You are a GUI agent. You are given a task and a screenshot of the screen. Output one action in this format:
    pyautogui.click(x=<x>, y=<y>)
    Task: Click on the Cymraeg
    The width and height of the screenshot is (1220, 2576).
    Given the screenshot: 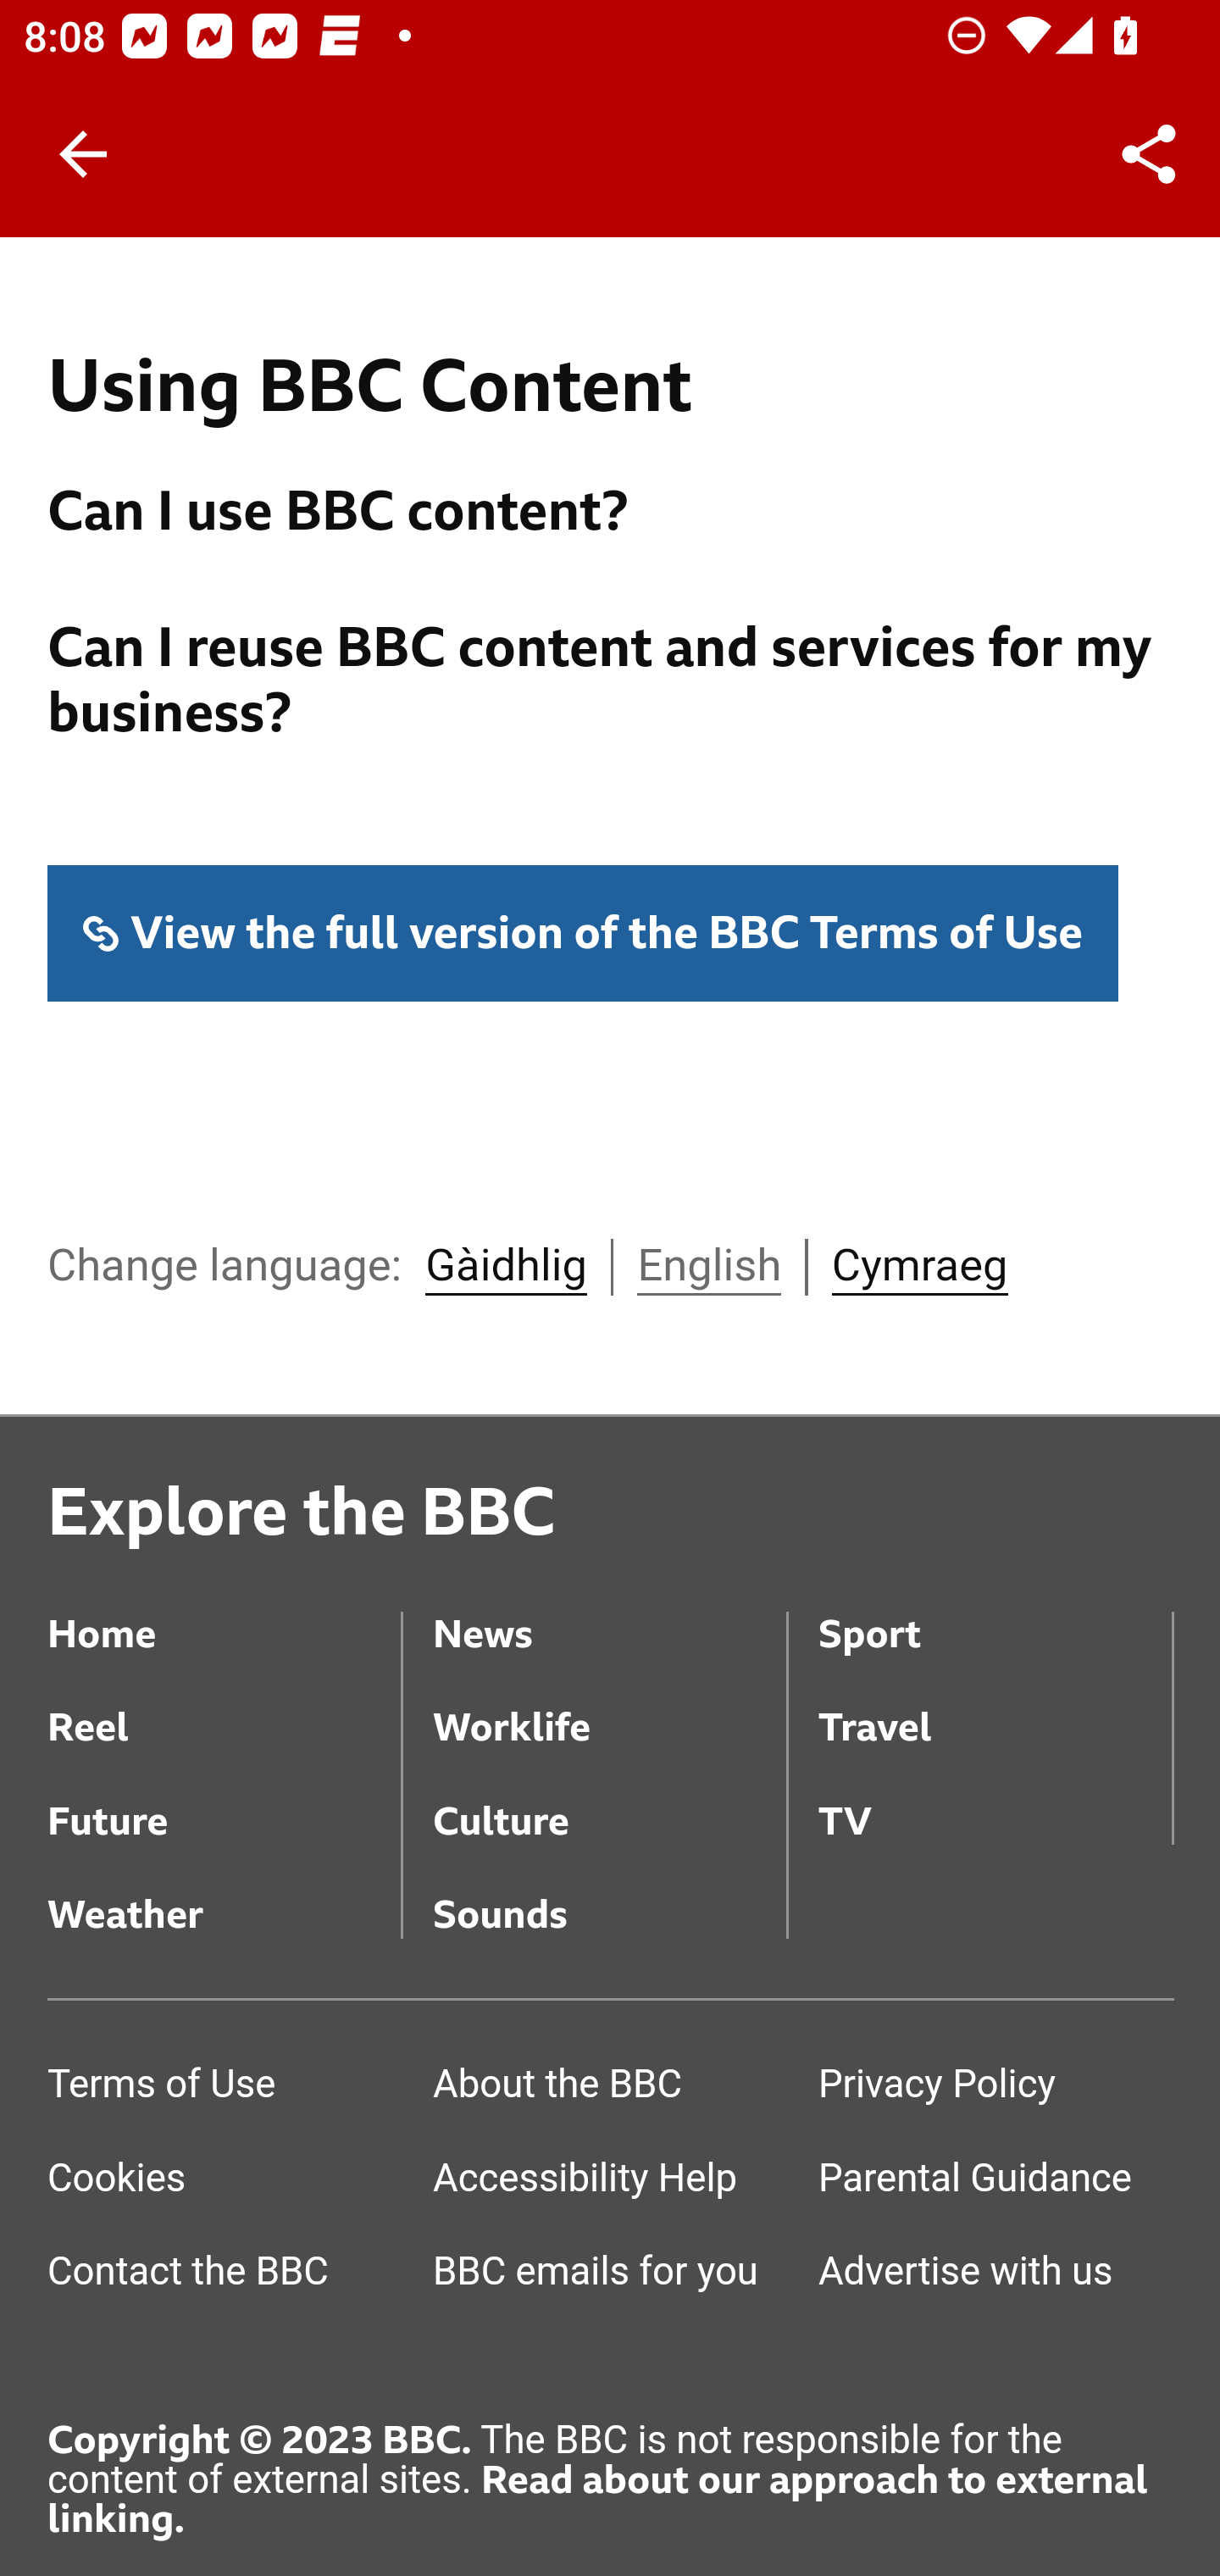 What is the action you would take?
    pyautogui.click(x=918, y=1269)
    